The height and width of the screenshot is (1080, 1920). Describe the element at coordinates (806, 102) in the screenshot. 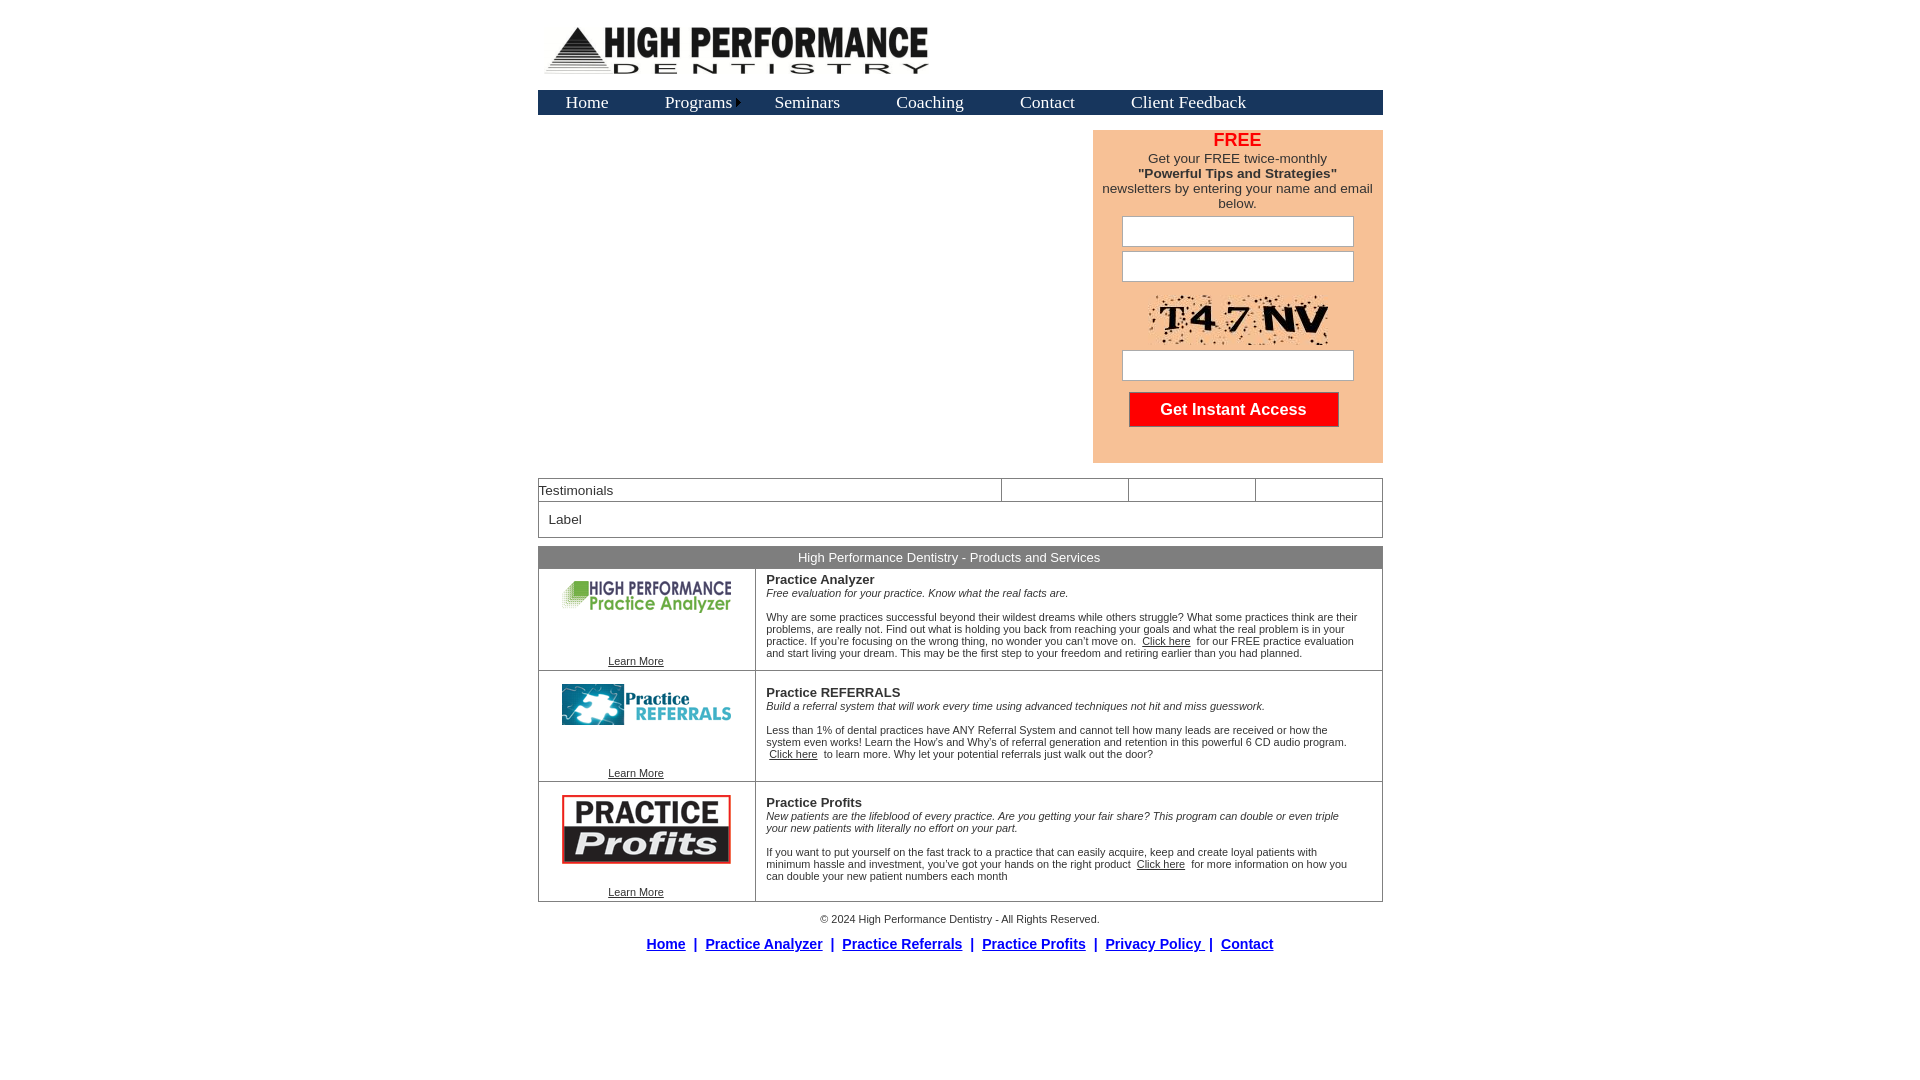

I see `Seminars` at that location.